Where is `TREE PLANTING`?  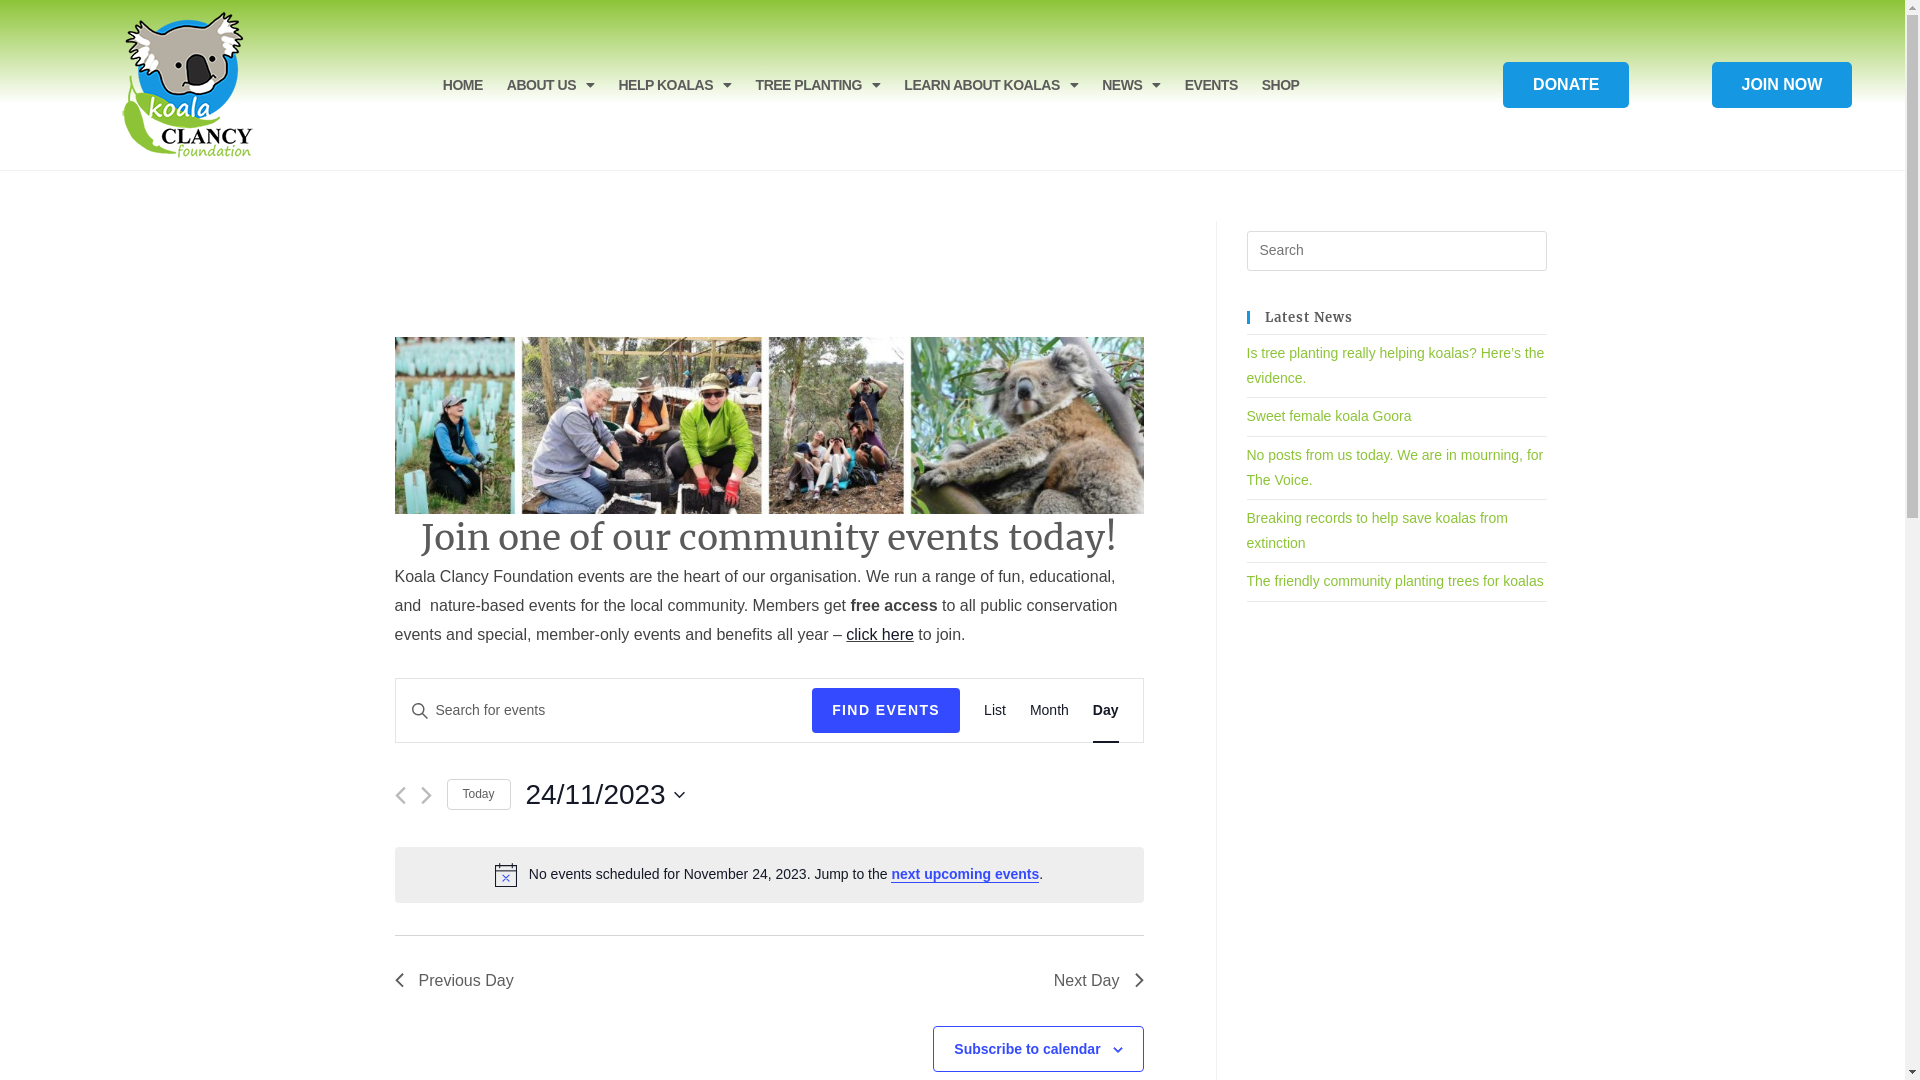 TREE PLANTING is located at coordinates (818, 85).